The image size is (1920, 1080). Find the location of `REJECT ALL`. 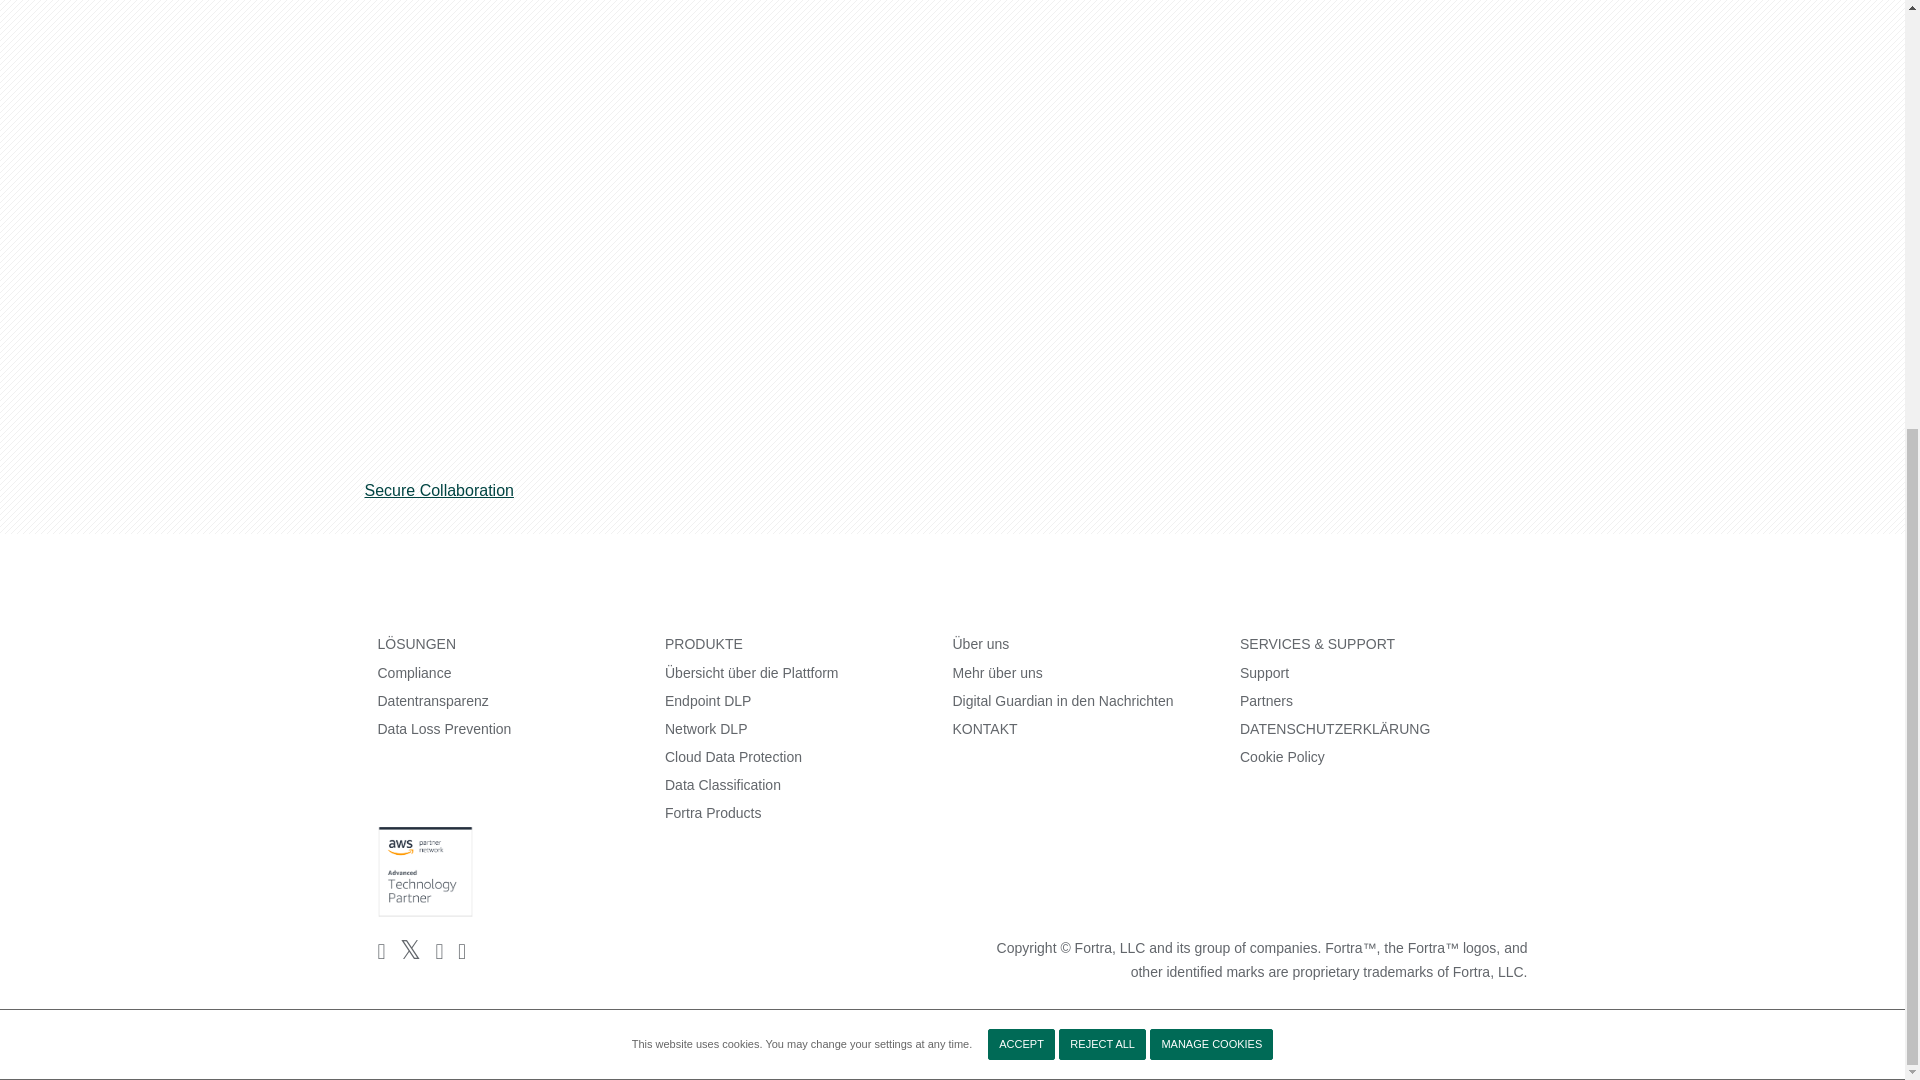

REJECT ALL is located at coordinates (1102, 340).